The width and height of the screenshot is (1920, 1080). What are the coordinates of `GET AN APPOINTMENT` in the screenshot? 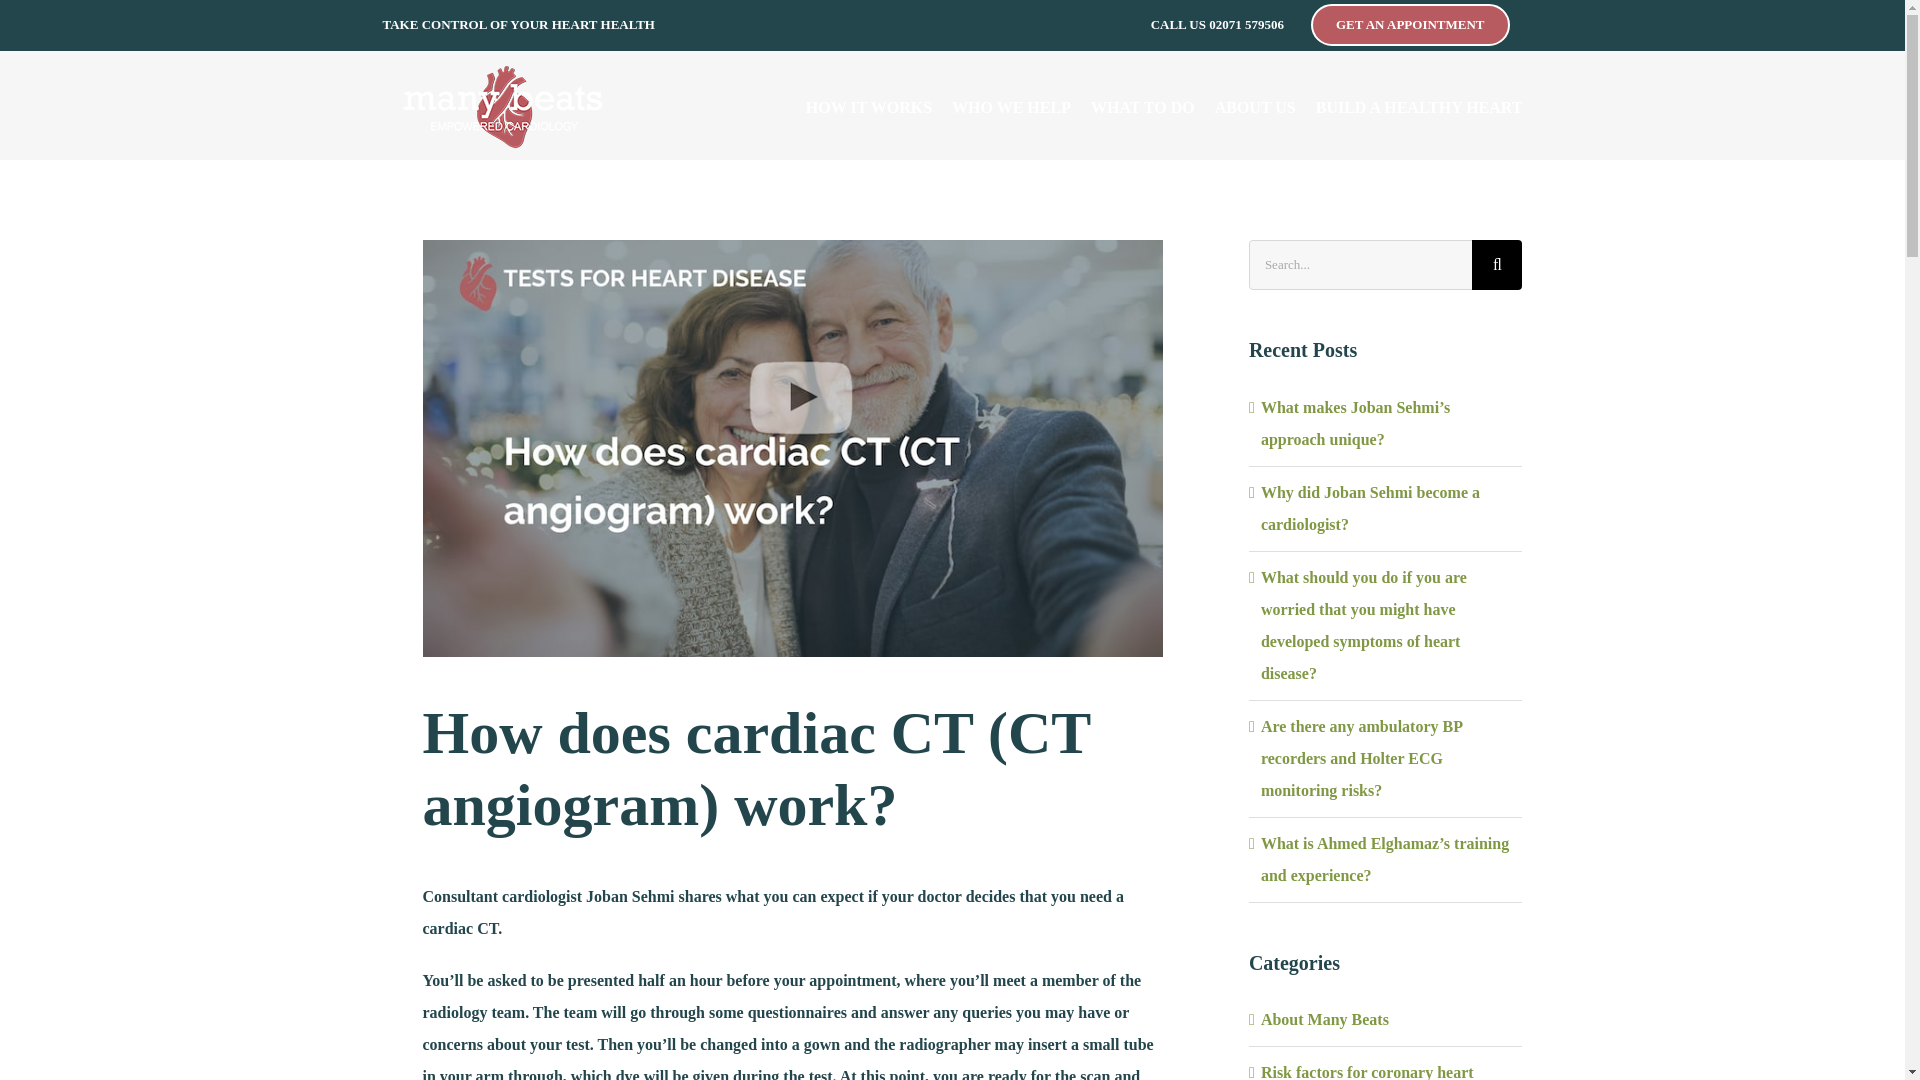 It's located at (1410, 24).